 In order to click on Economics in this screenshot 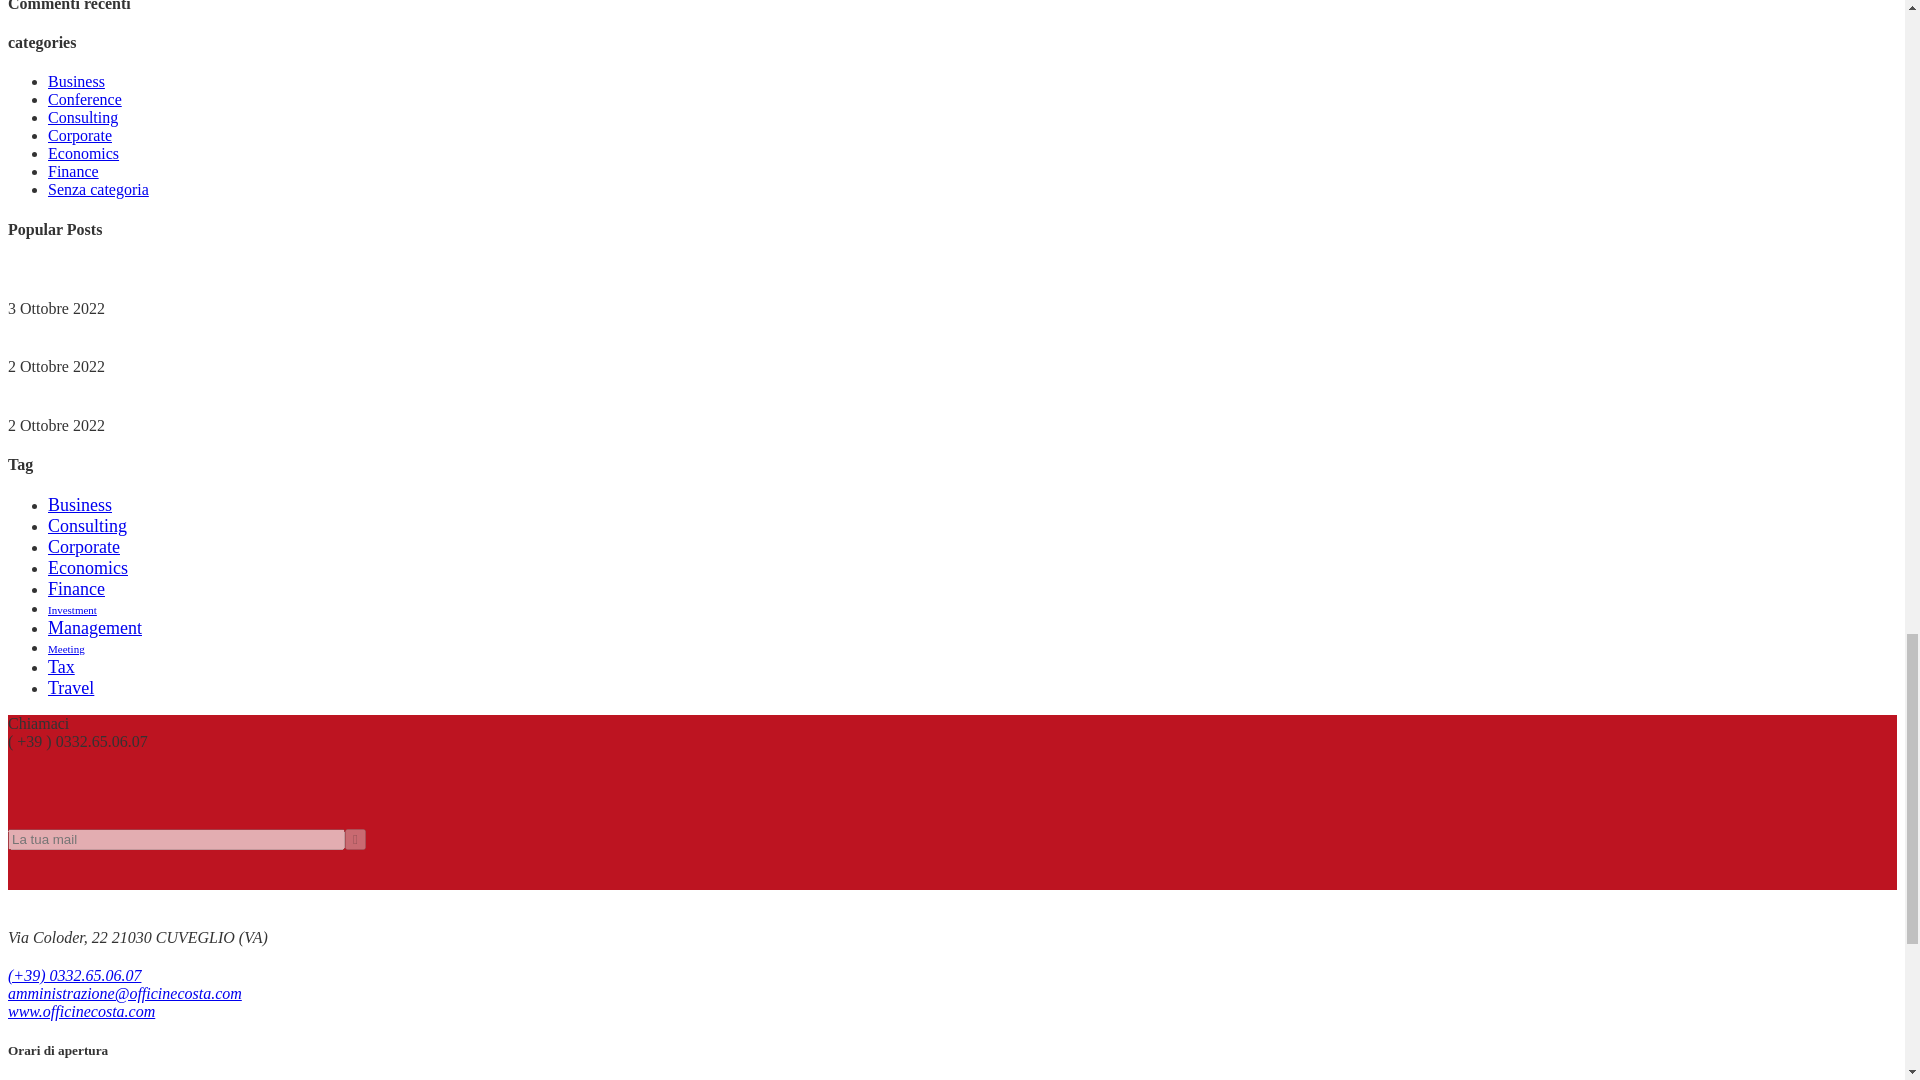, I will do `click(84, 153)`.